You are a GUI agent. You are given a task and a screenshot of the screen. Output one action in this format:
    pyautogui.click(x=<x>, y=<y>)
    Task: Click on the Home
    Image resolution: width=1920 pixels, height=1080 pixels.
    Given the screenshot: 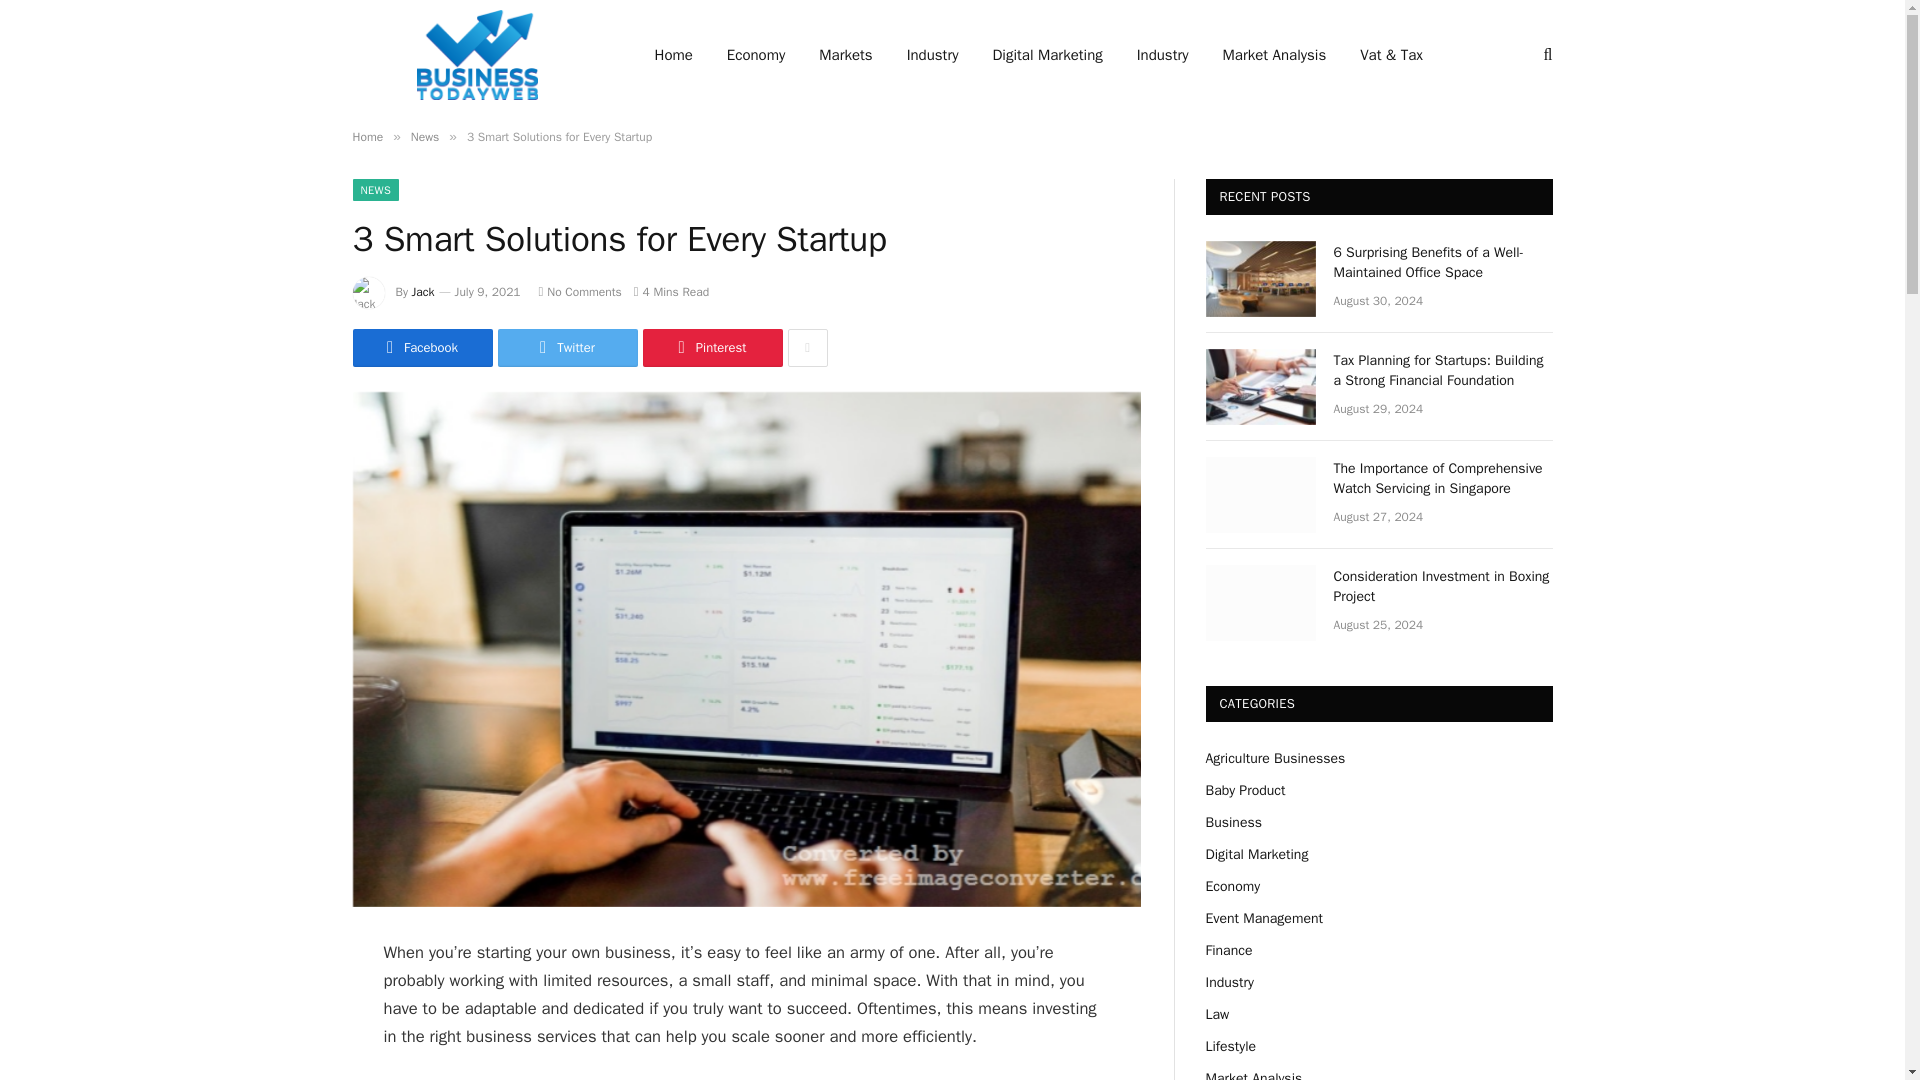 What is the action you would take?
    pyautogui.click(x=366, y=136)
    